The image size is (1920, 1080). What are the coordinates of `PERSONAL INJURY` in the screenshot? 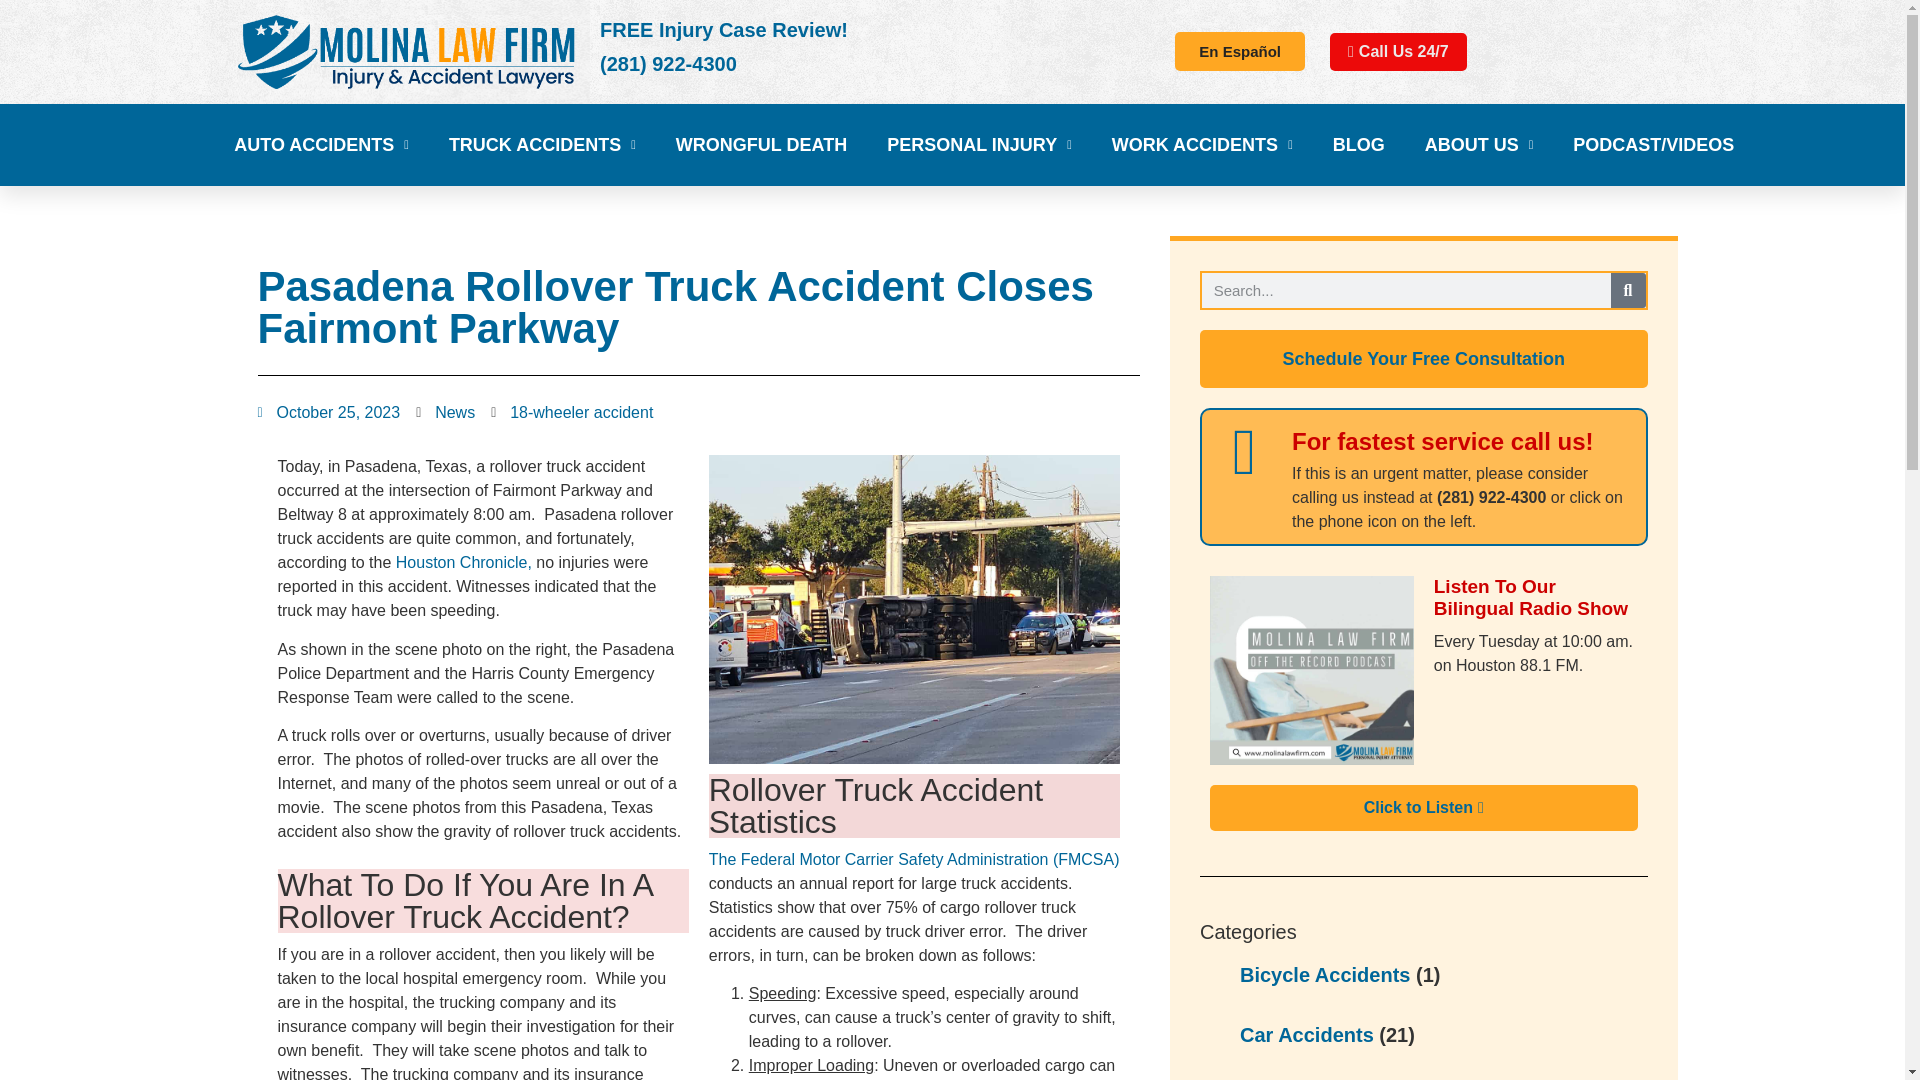 It's located at (979, 146).